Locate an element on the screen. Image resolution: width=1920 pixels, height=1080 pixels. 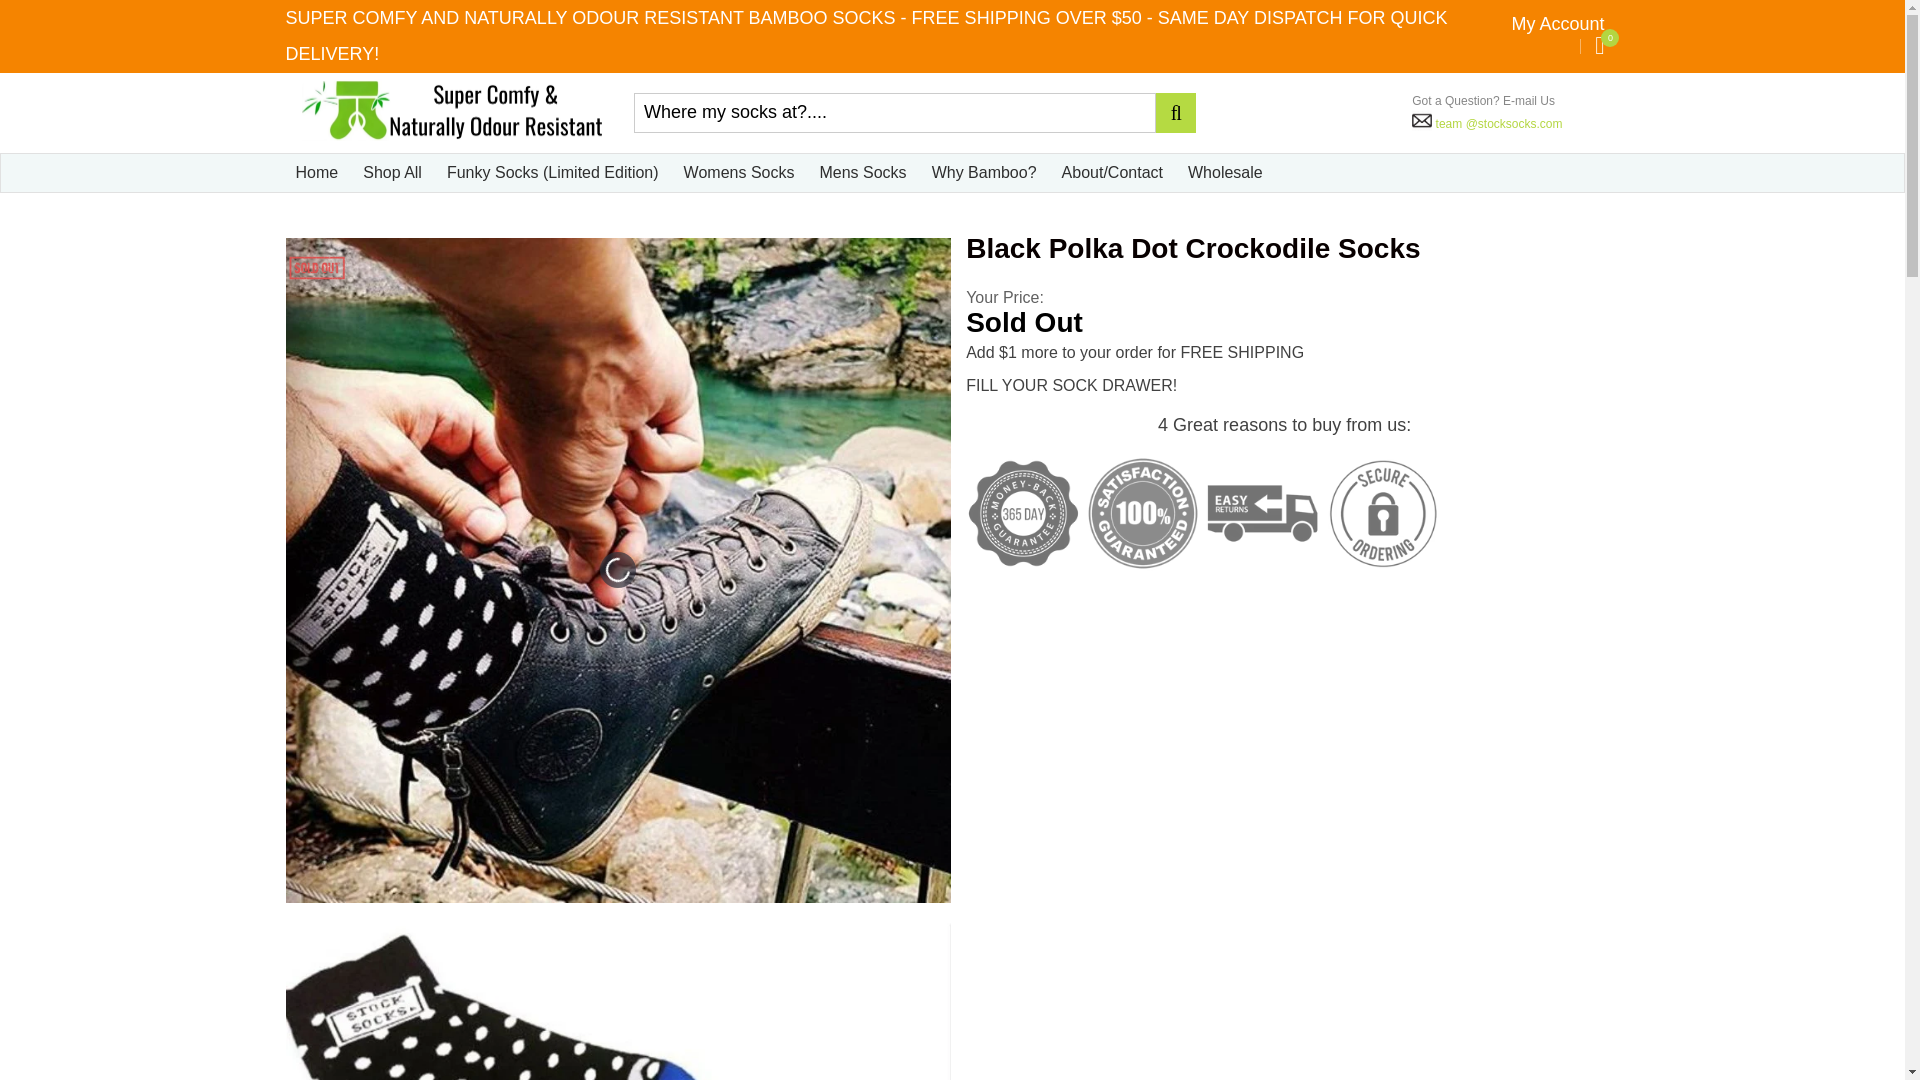
HOME is located at coordinates (314, 220).